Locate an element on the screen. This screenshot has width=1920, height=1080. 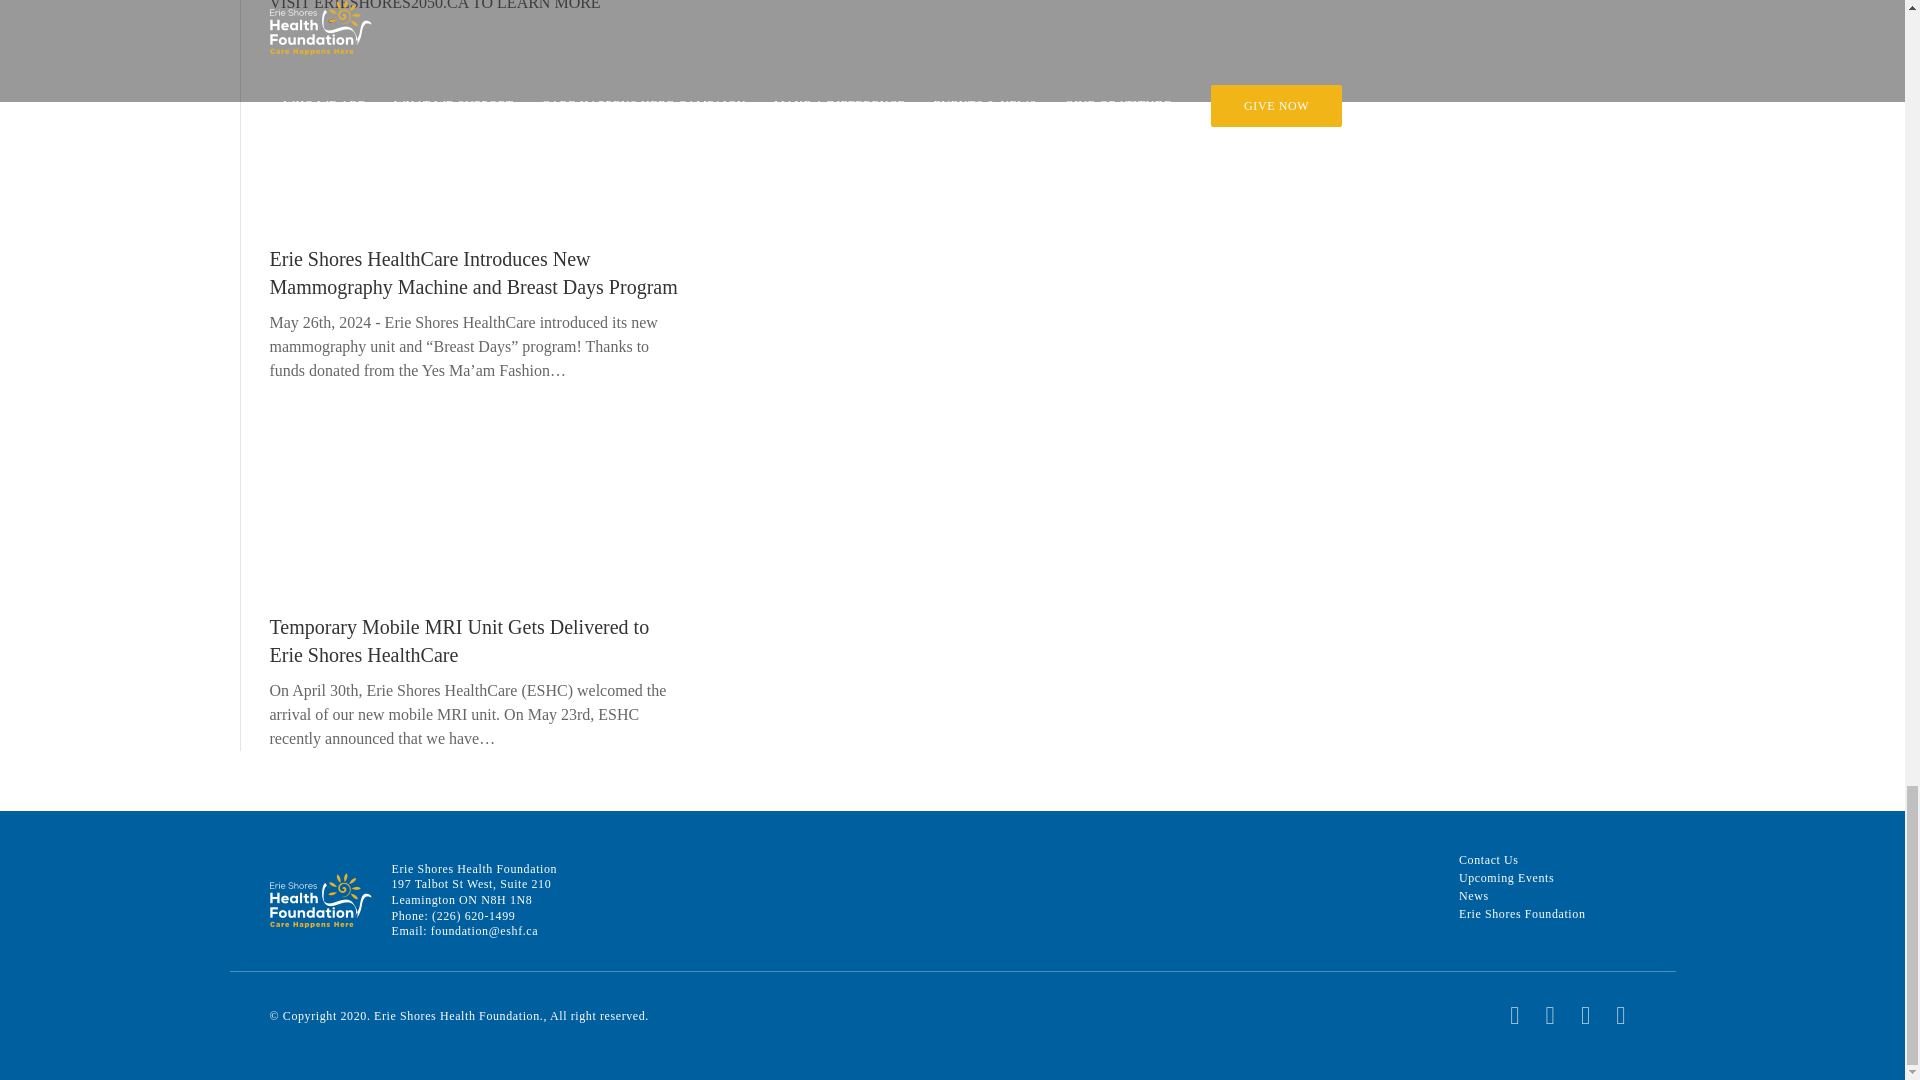
Contact Us is located at coordinates (1522, 860).